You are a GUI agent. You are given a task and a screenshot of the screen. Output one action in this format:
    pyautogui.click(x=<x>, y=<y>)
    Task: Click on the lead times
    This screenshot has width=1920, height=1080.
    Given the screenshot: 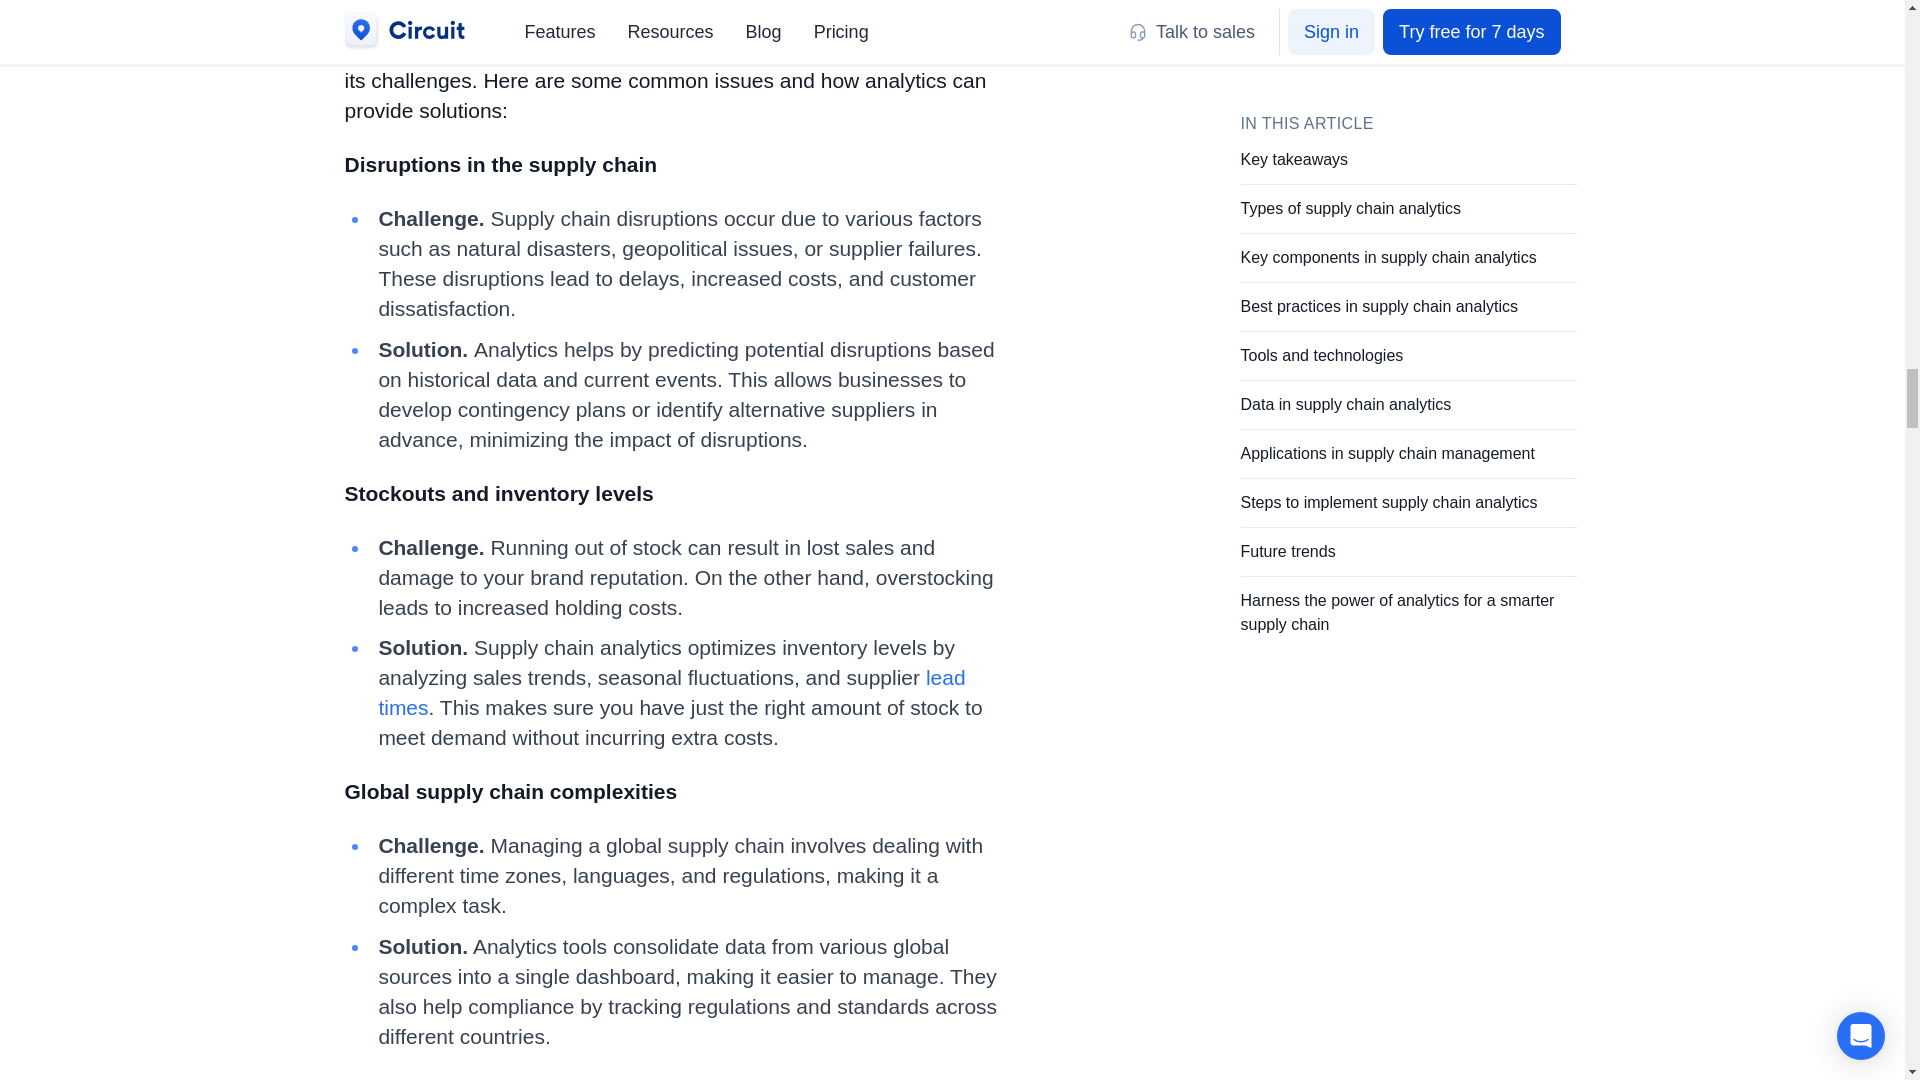 What is the action you would take?
    pyautogui.click(x=672, y=693)
    